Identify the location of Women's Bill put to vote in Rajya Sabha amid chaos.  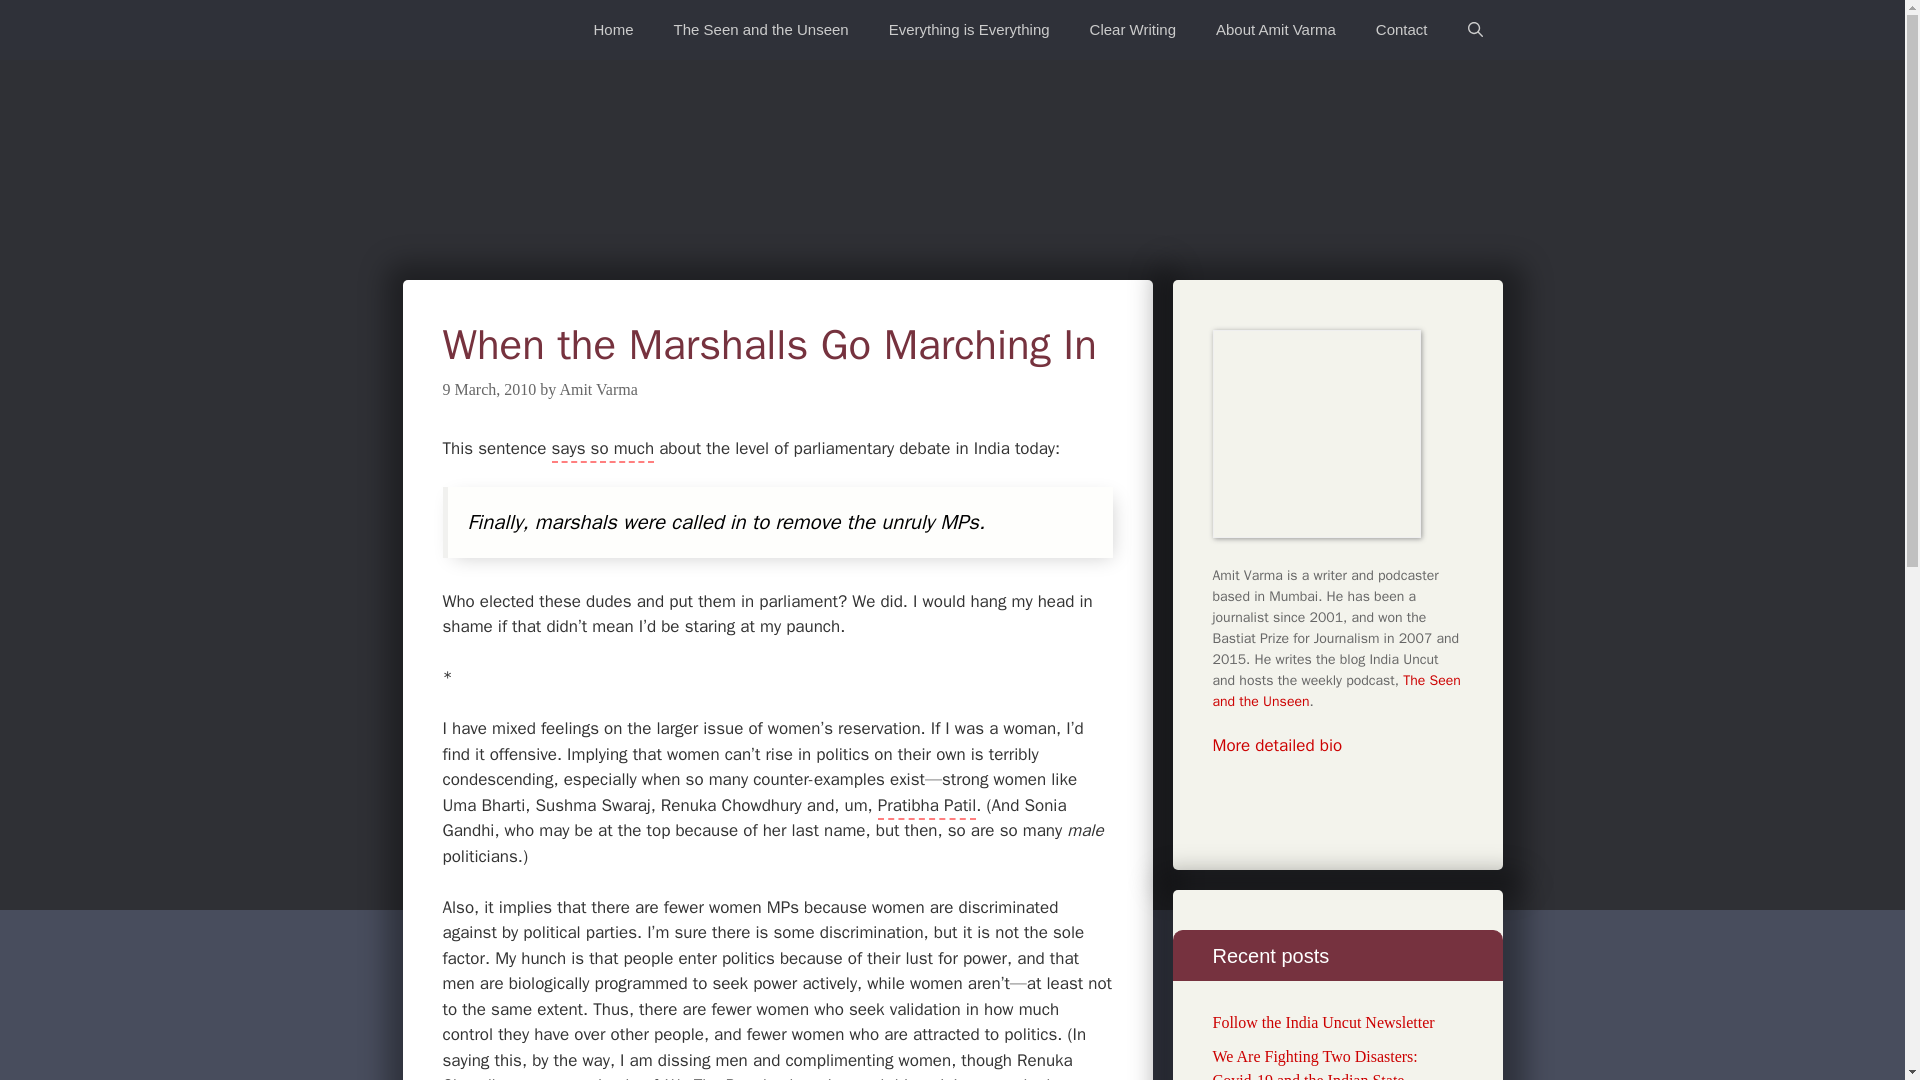
(603, 450).